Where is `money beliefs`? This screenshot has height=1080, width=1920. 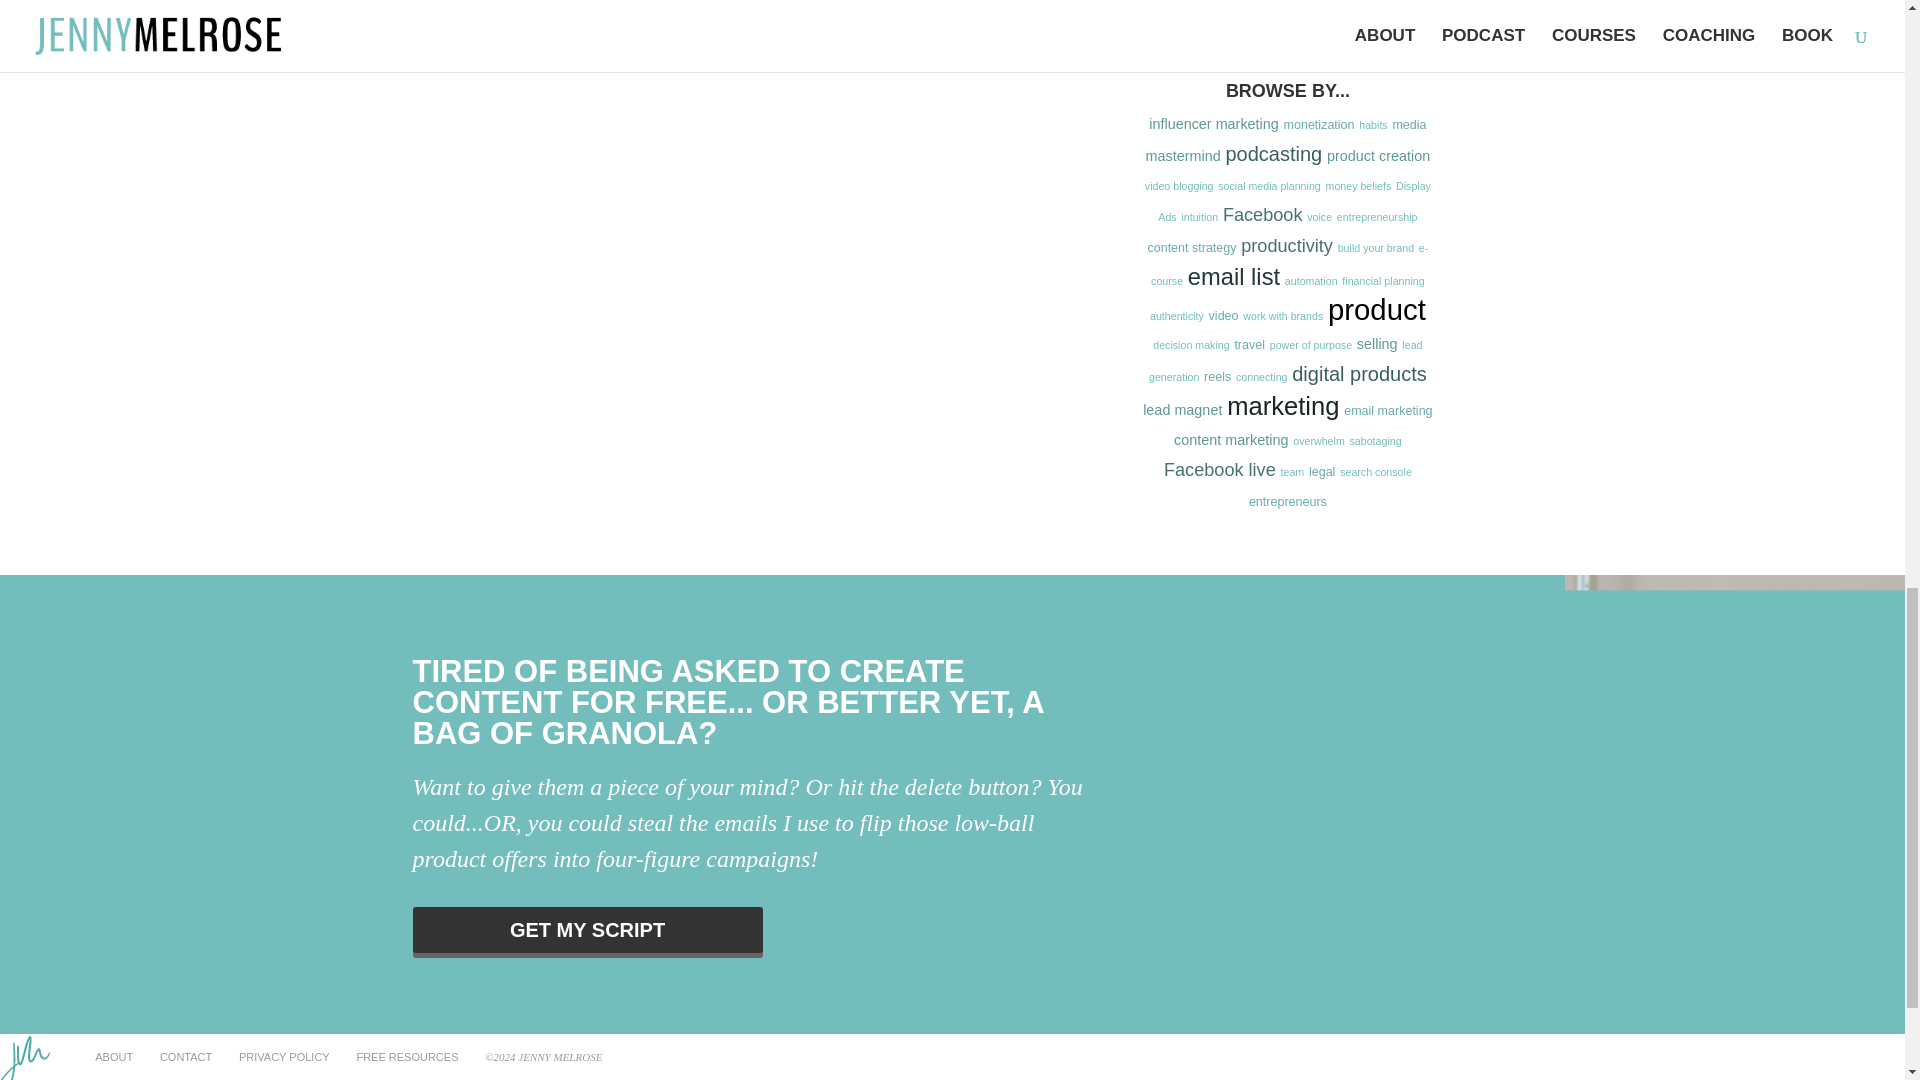
money beliefs is located at coordinates (1359, 186).